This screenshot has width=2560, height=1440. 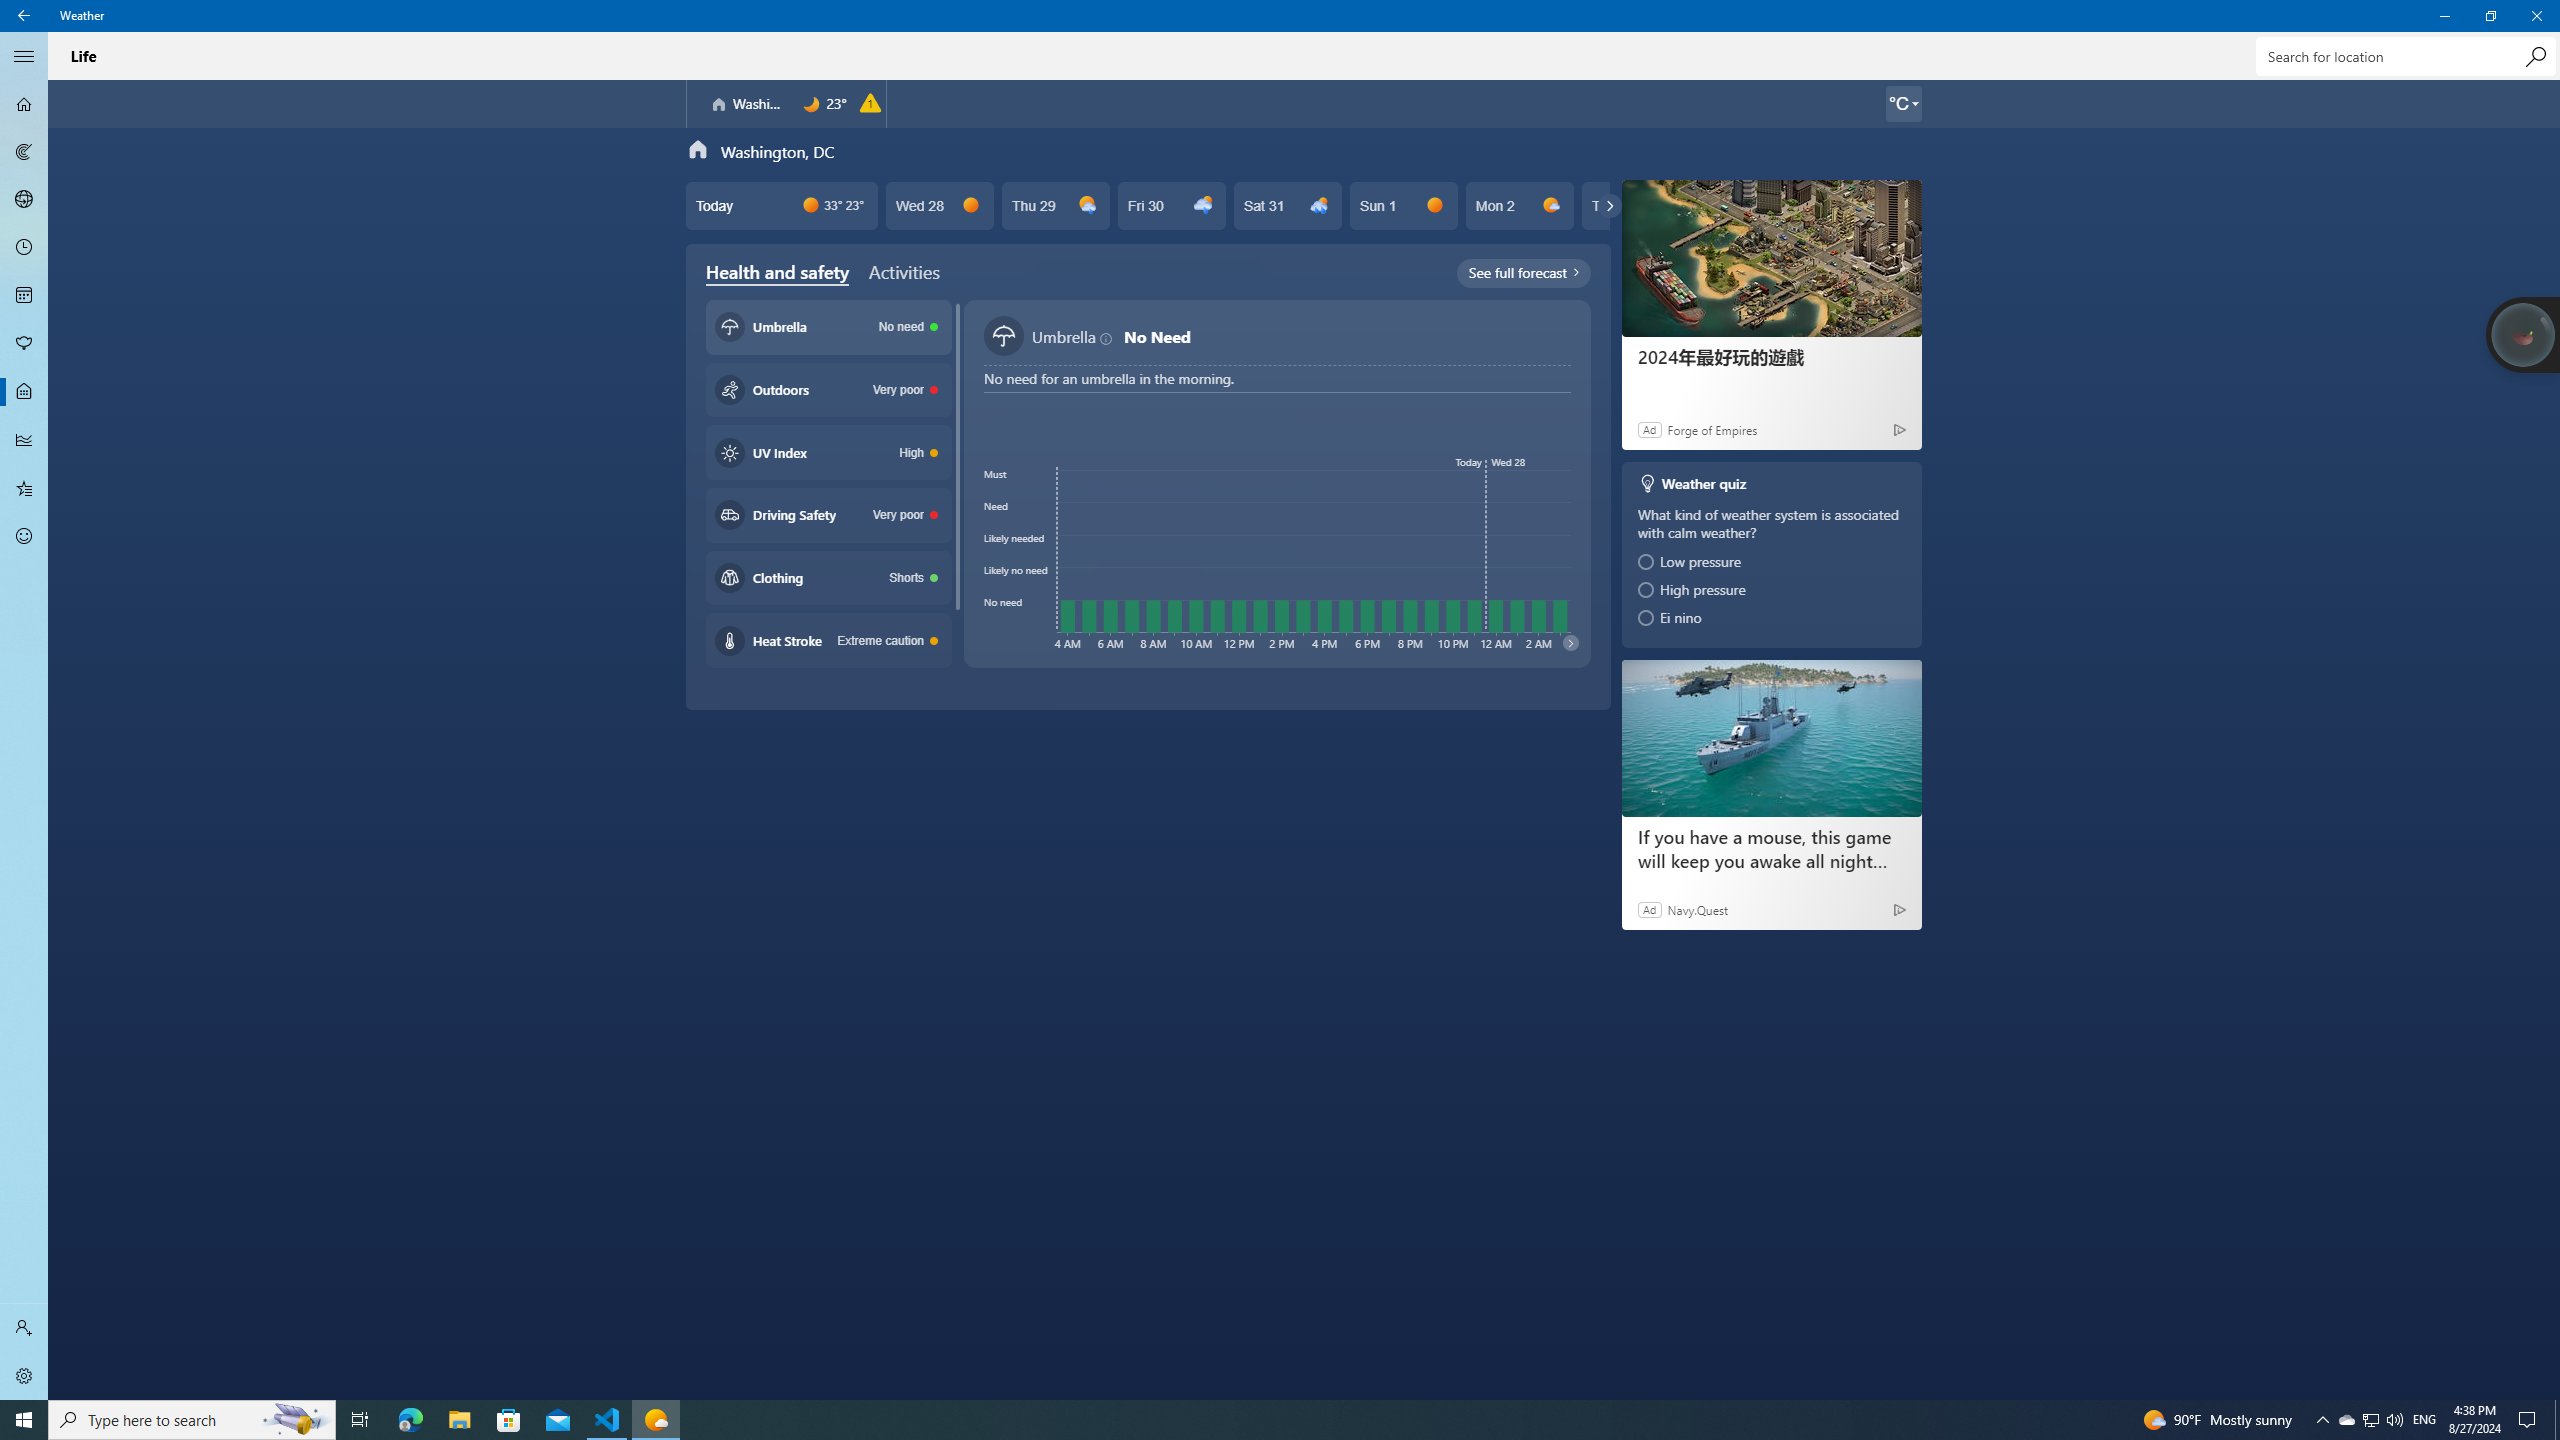 I want to click on Forecast - Not Selected, so click(x=24, y=104).